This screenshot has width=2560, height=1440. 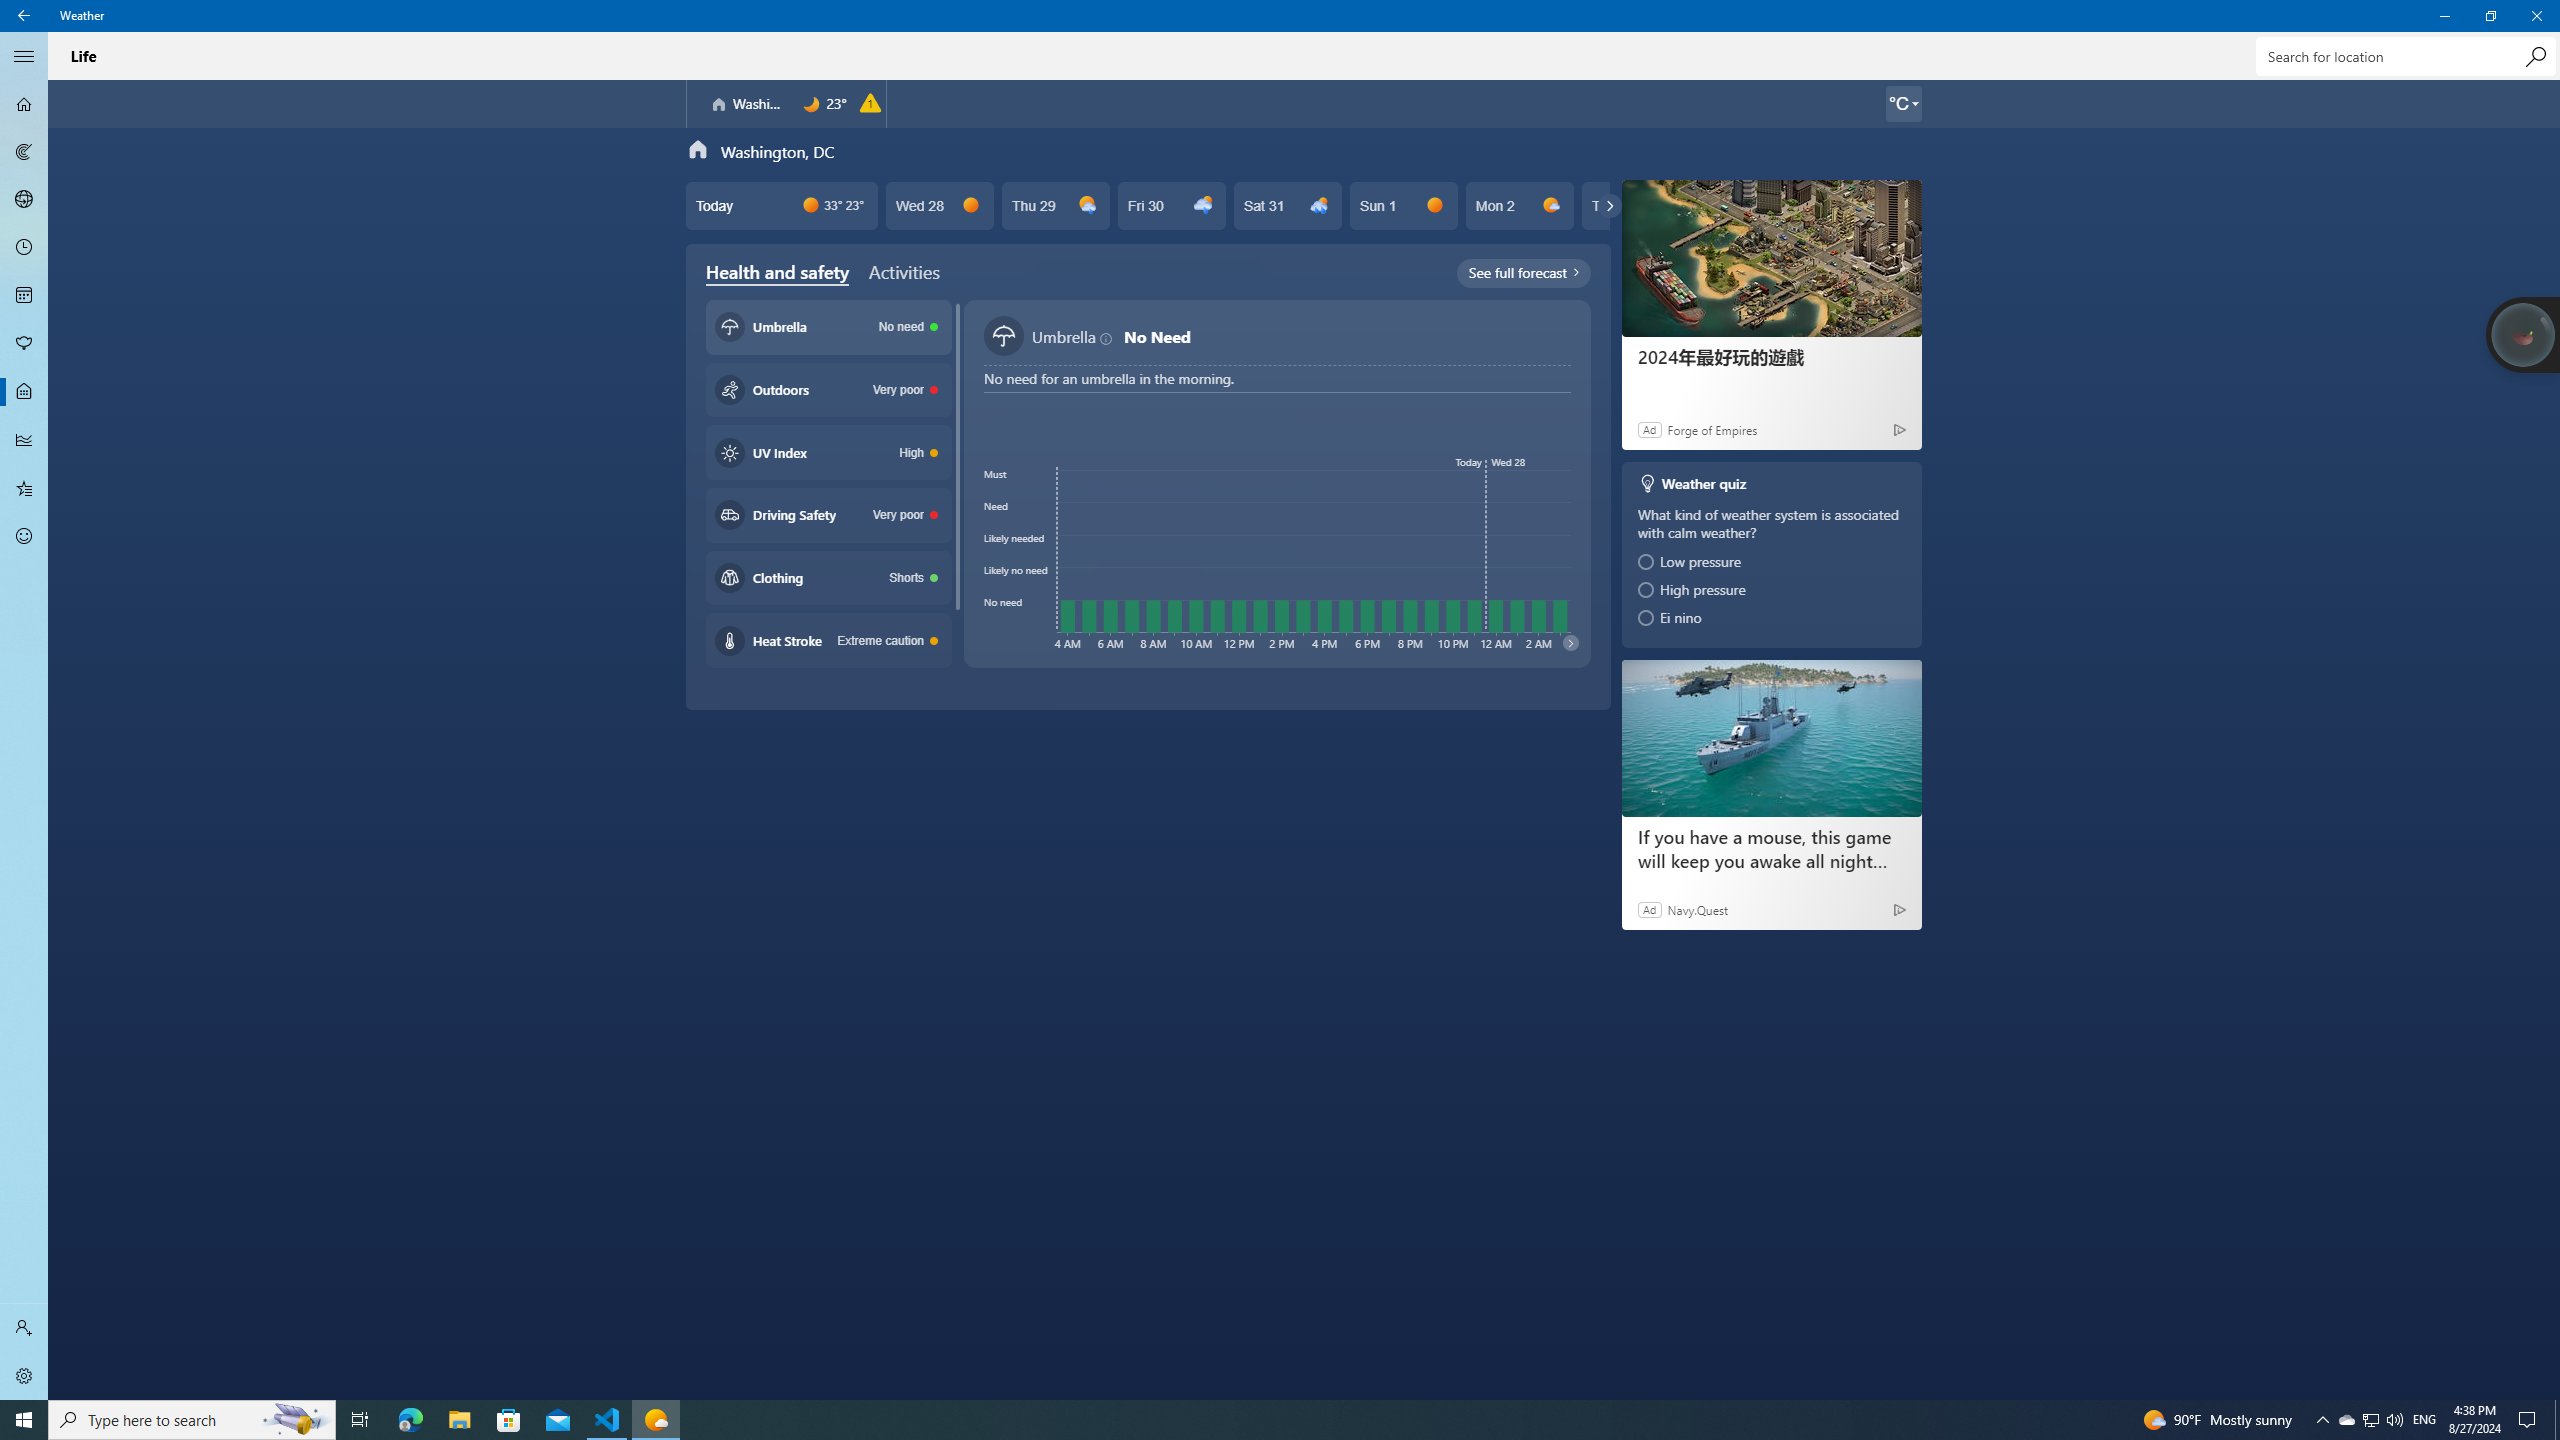 I want to click on Forecast - Not Selected, so click(x=24, y=104).